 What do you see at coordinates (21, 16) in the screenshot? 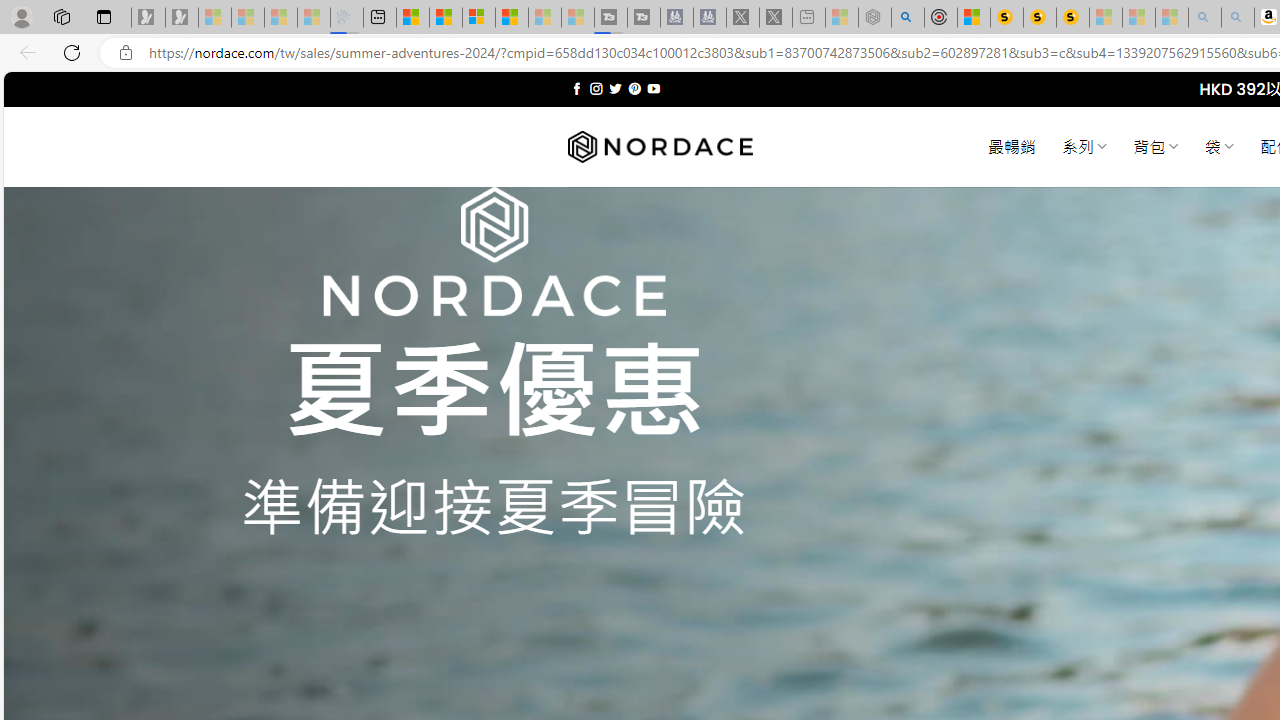
I see `Personal Profile` at bounding box center [21, 16].